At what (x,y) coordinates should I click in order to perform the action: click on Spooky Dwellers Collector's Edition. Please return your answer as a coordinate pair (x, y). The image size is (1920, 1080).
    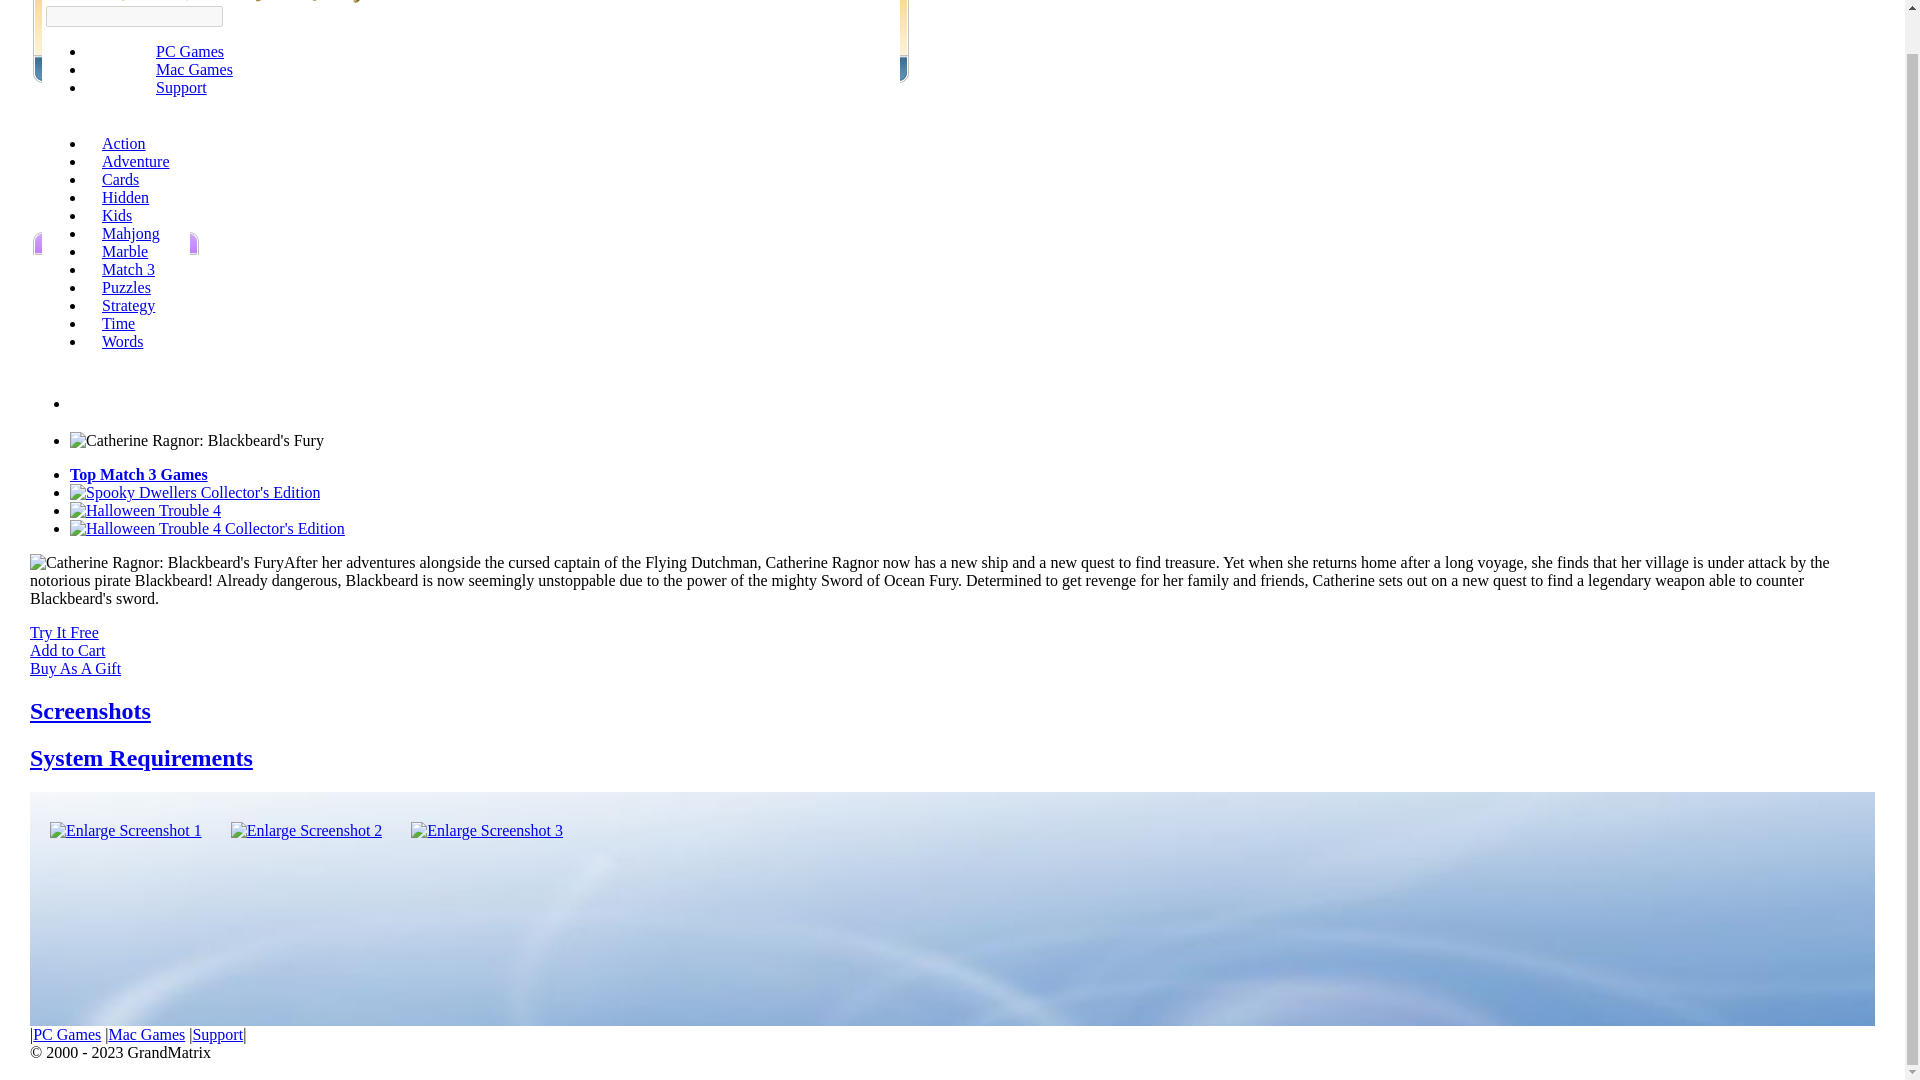
    Looking at the image, I should click on (194, 492).